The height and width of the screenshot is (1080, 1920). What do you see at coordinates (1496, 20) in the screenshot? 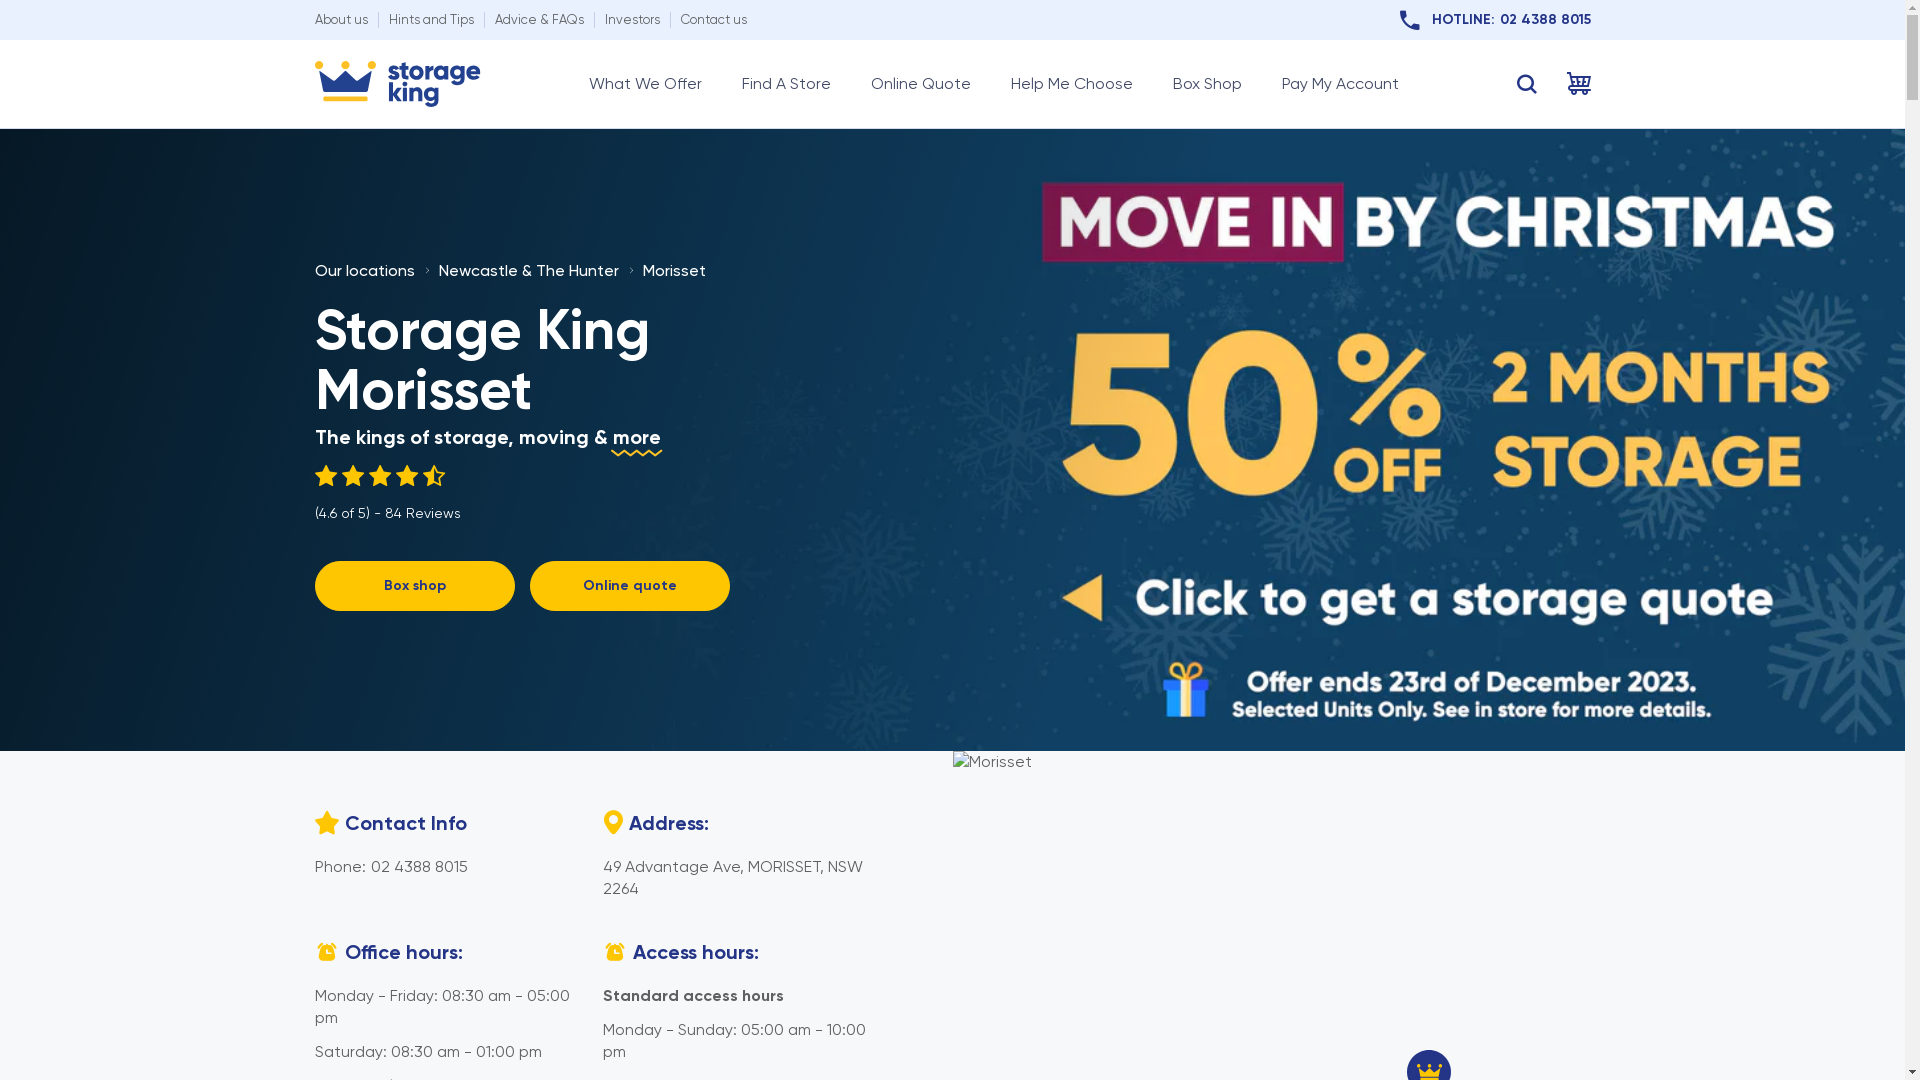
I see `HOTLINE:
02 4388 8015` at bounding box center [1496, 20].